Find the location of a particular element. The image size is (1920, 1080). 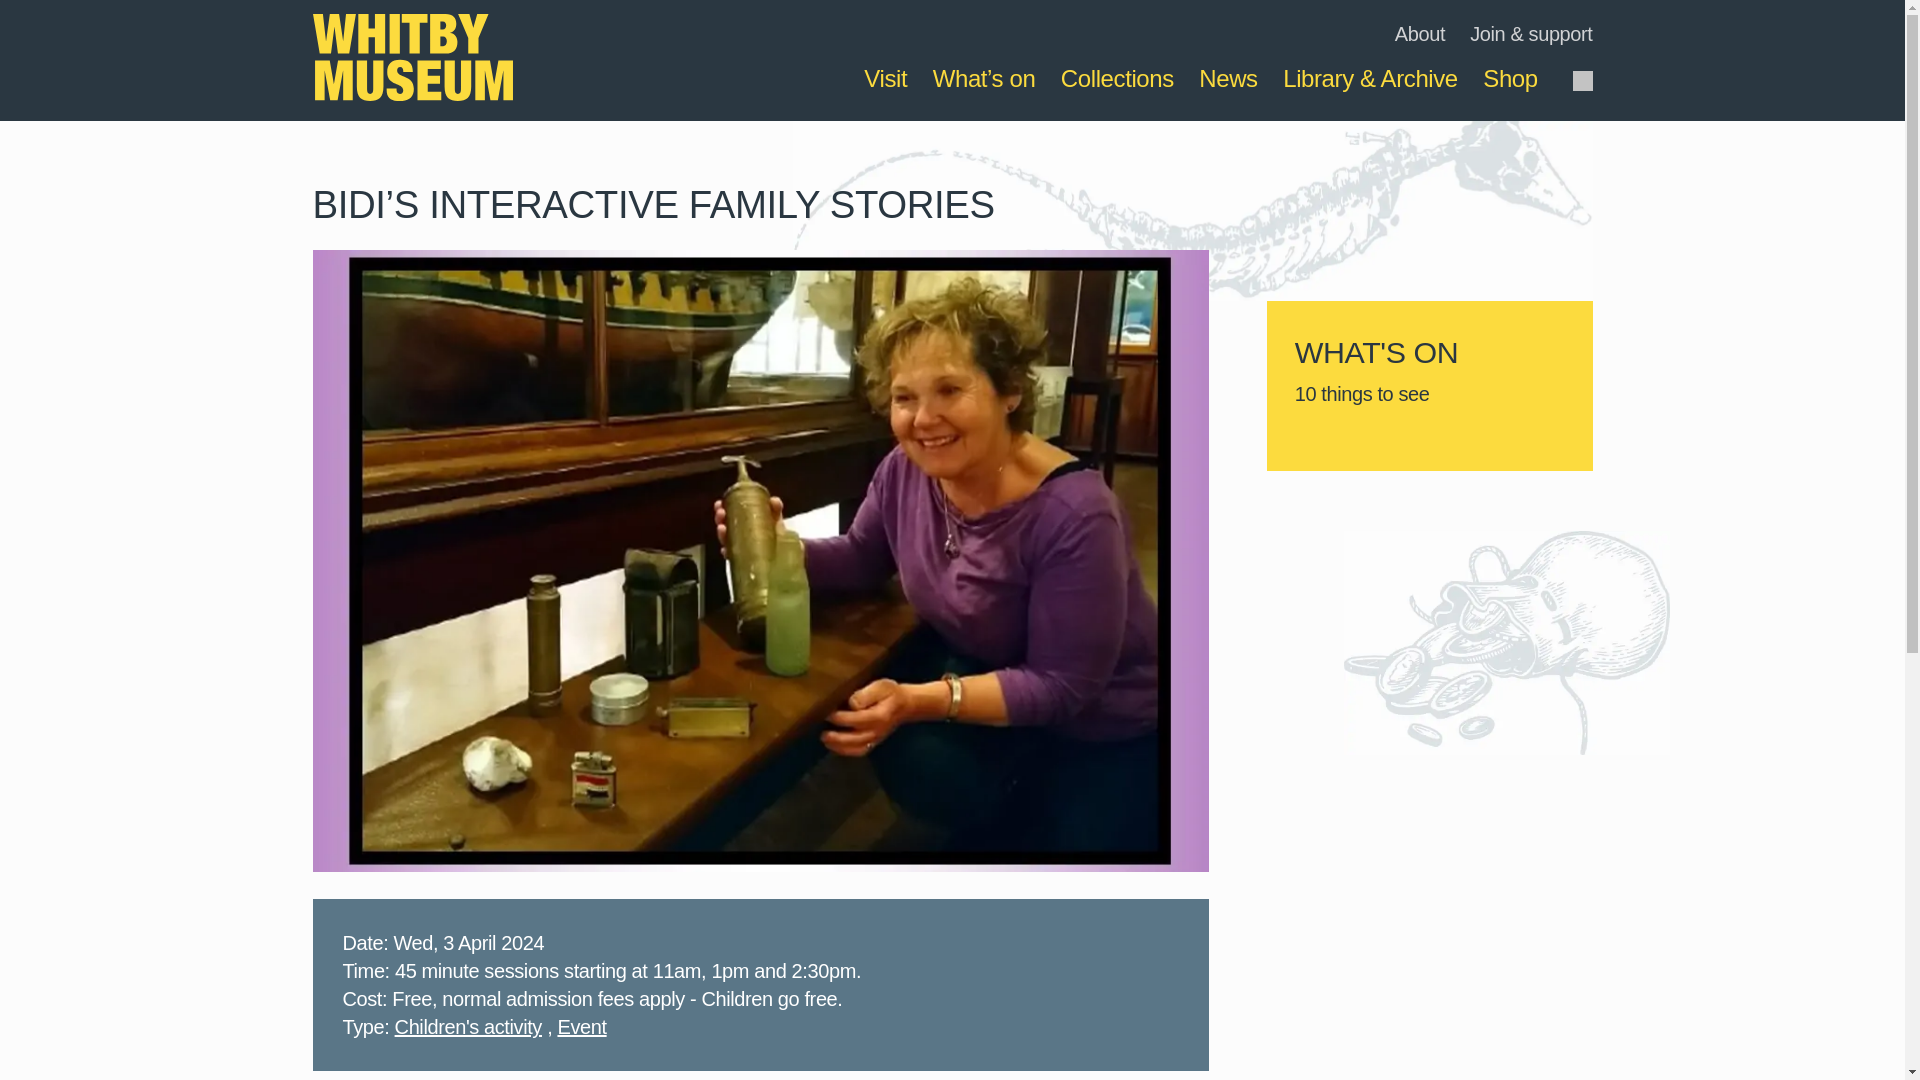

10 things to see is located at coordinates (1427, 399).